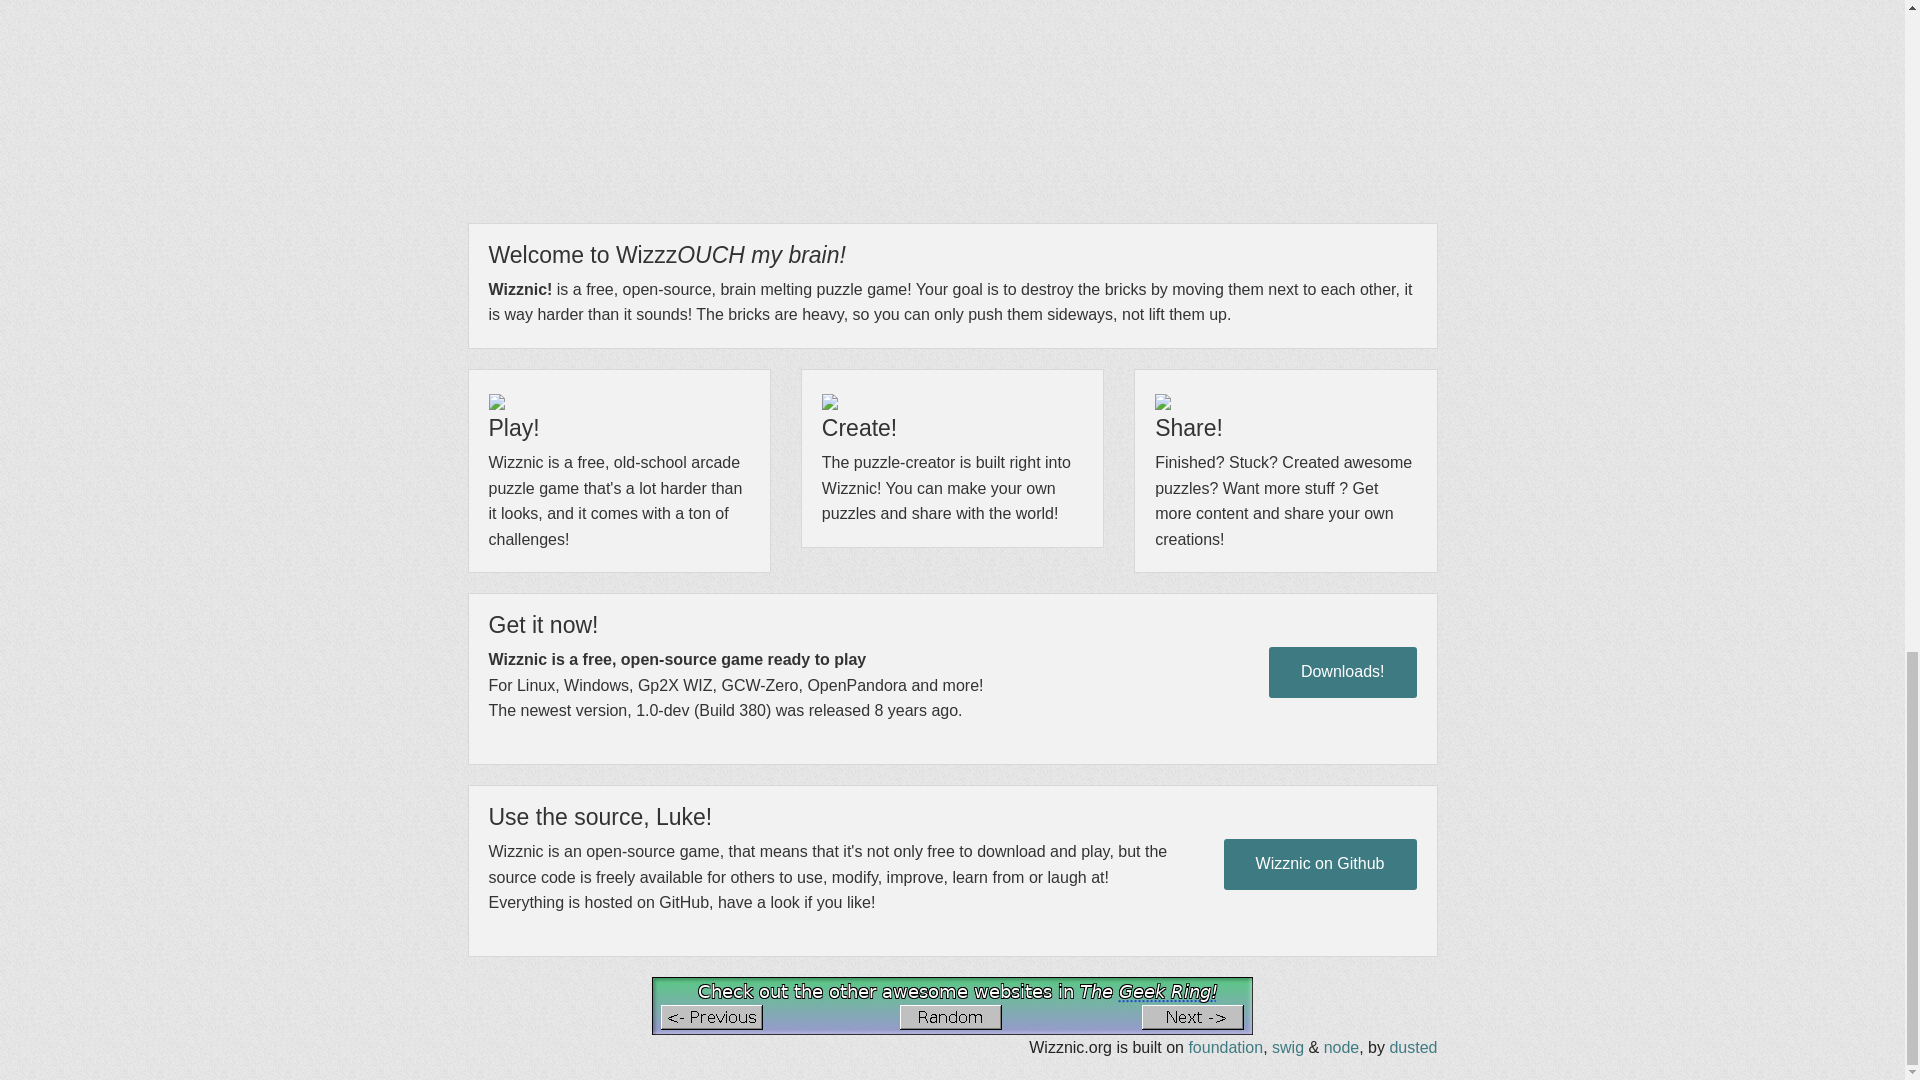  What do you see at coordinates (1287, 1047) in the screenshot?
I see `swig` at bounding box center [1287, 1047].